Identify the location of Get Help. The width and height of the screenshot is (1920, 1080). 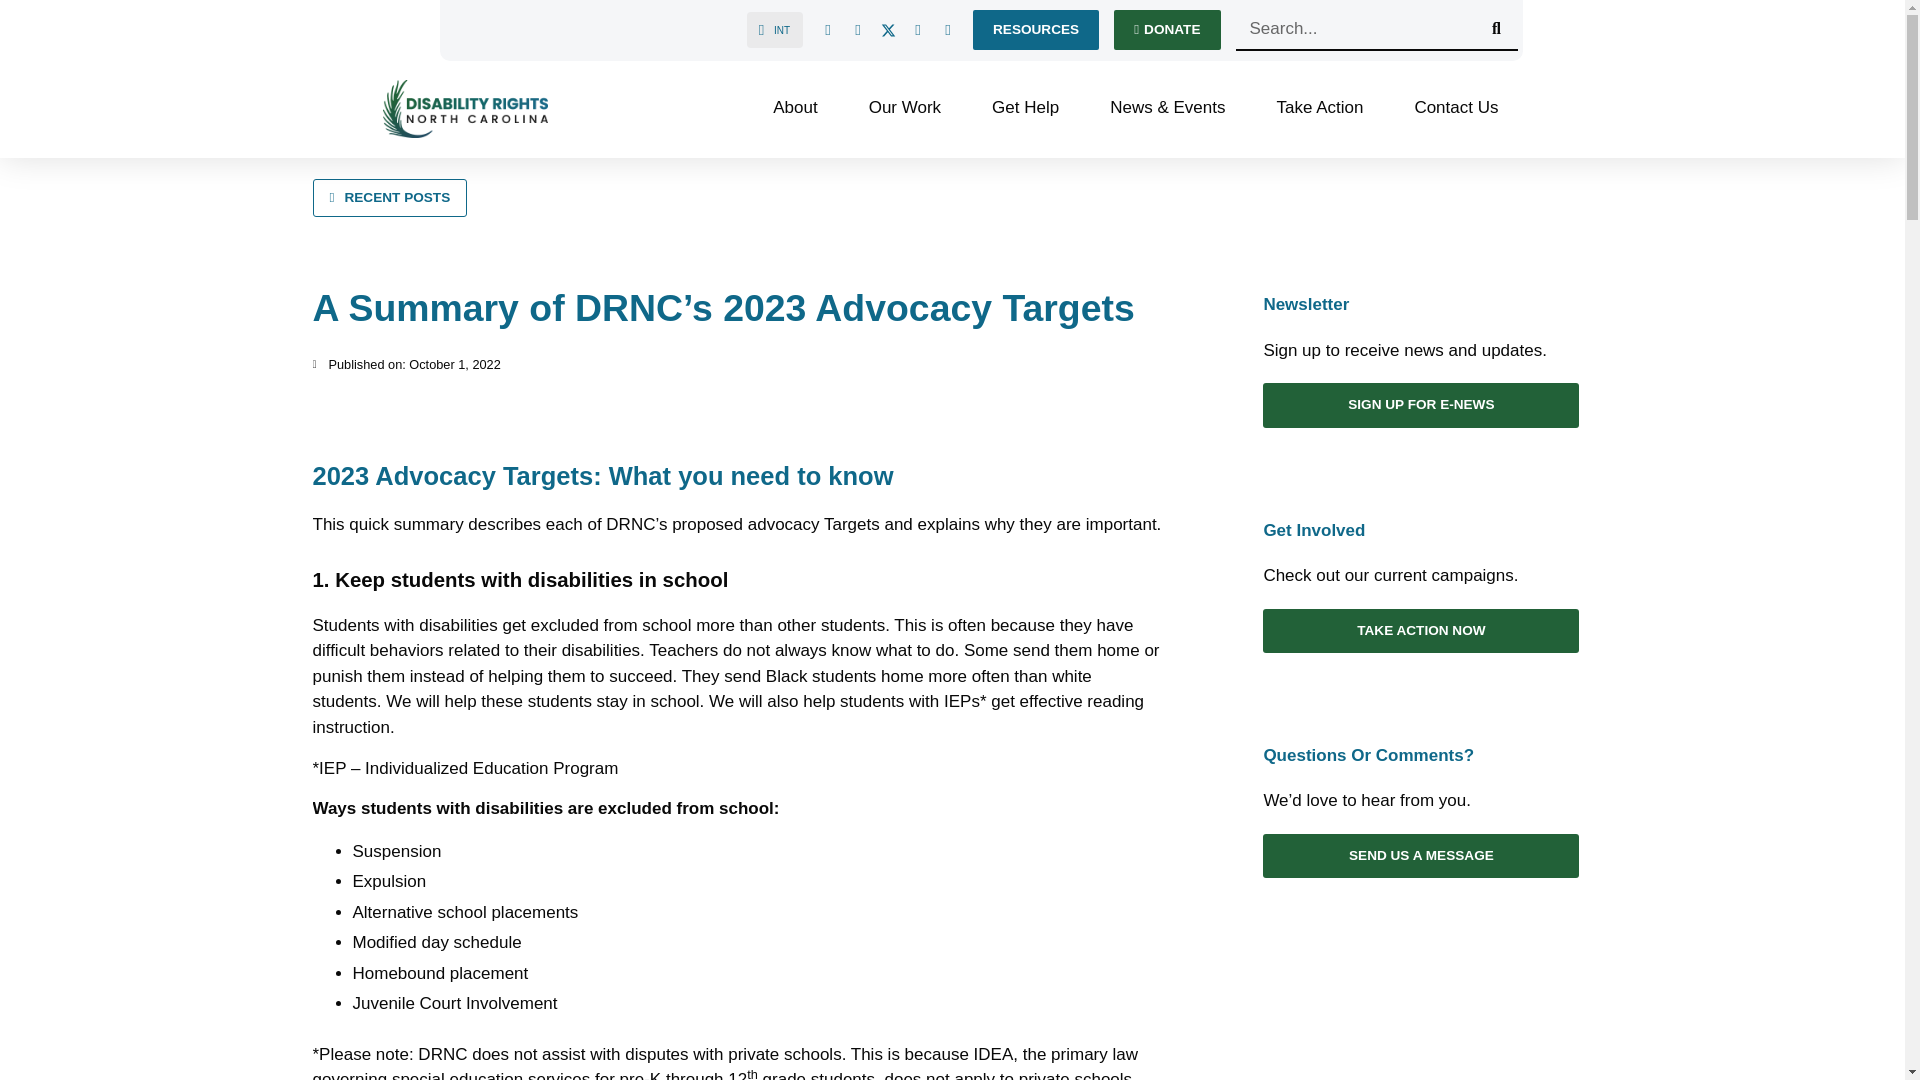
(1033, 108).